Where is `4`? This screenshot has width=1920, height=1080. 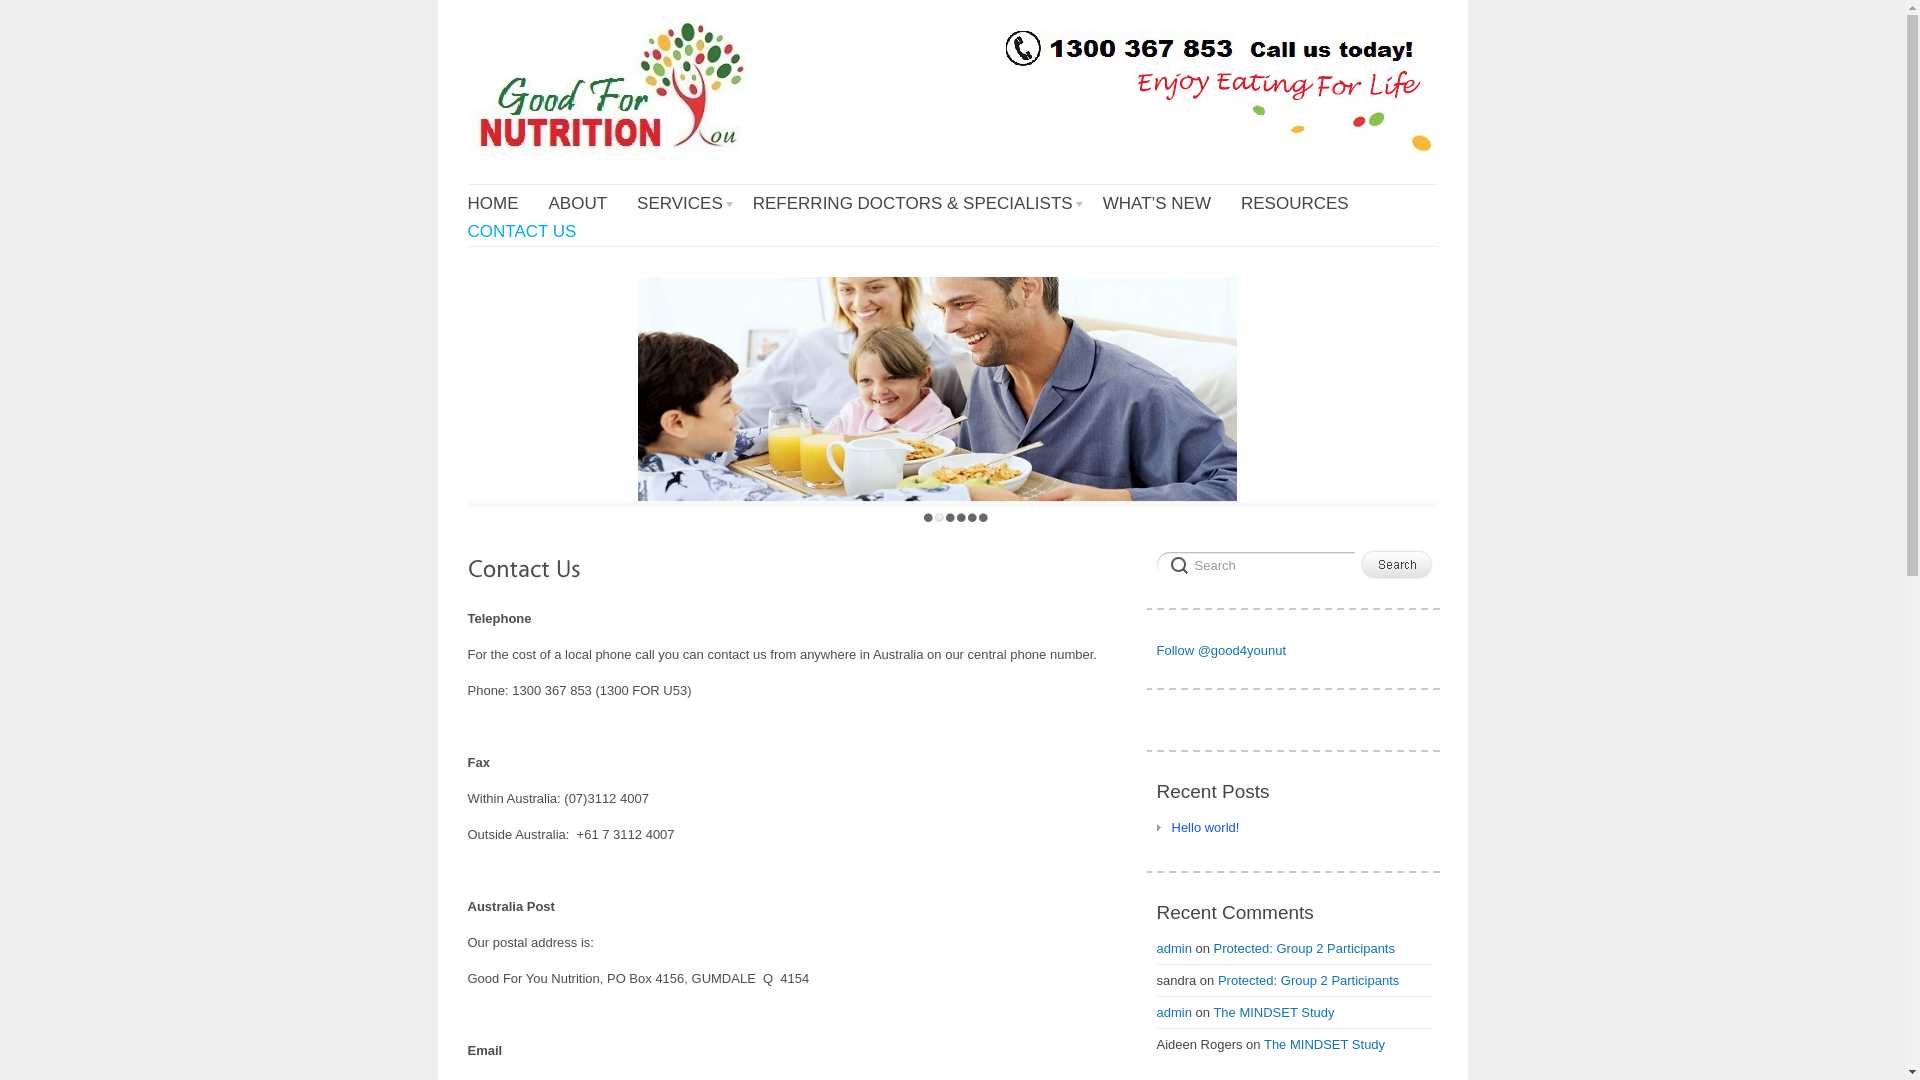 4 is located at coordinates (962, 518).